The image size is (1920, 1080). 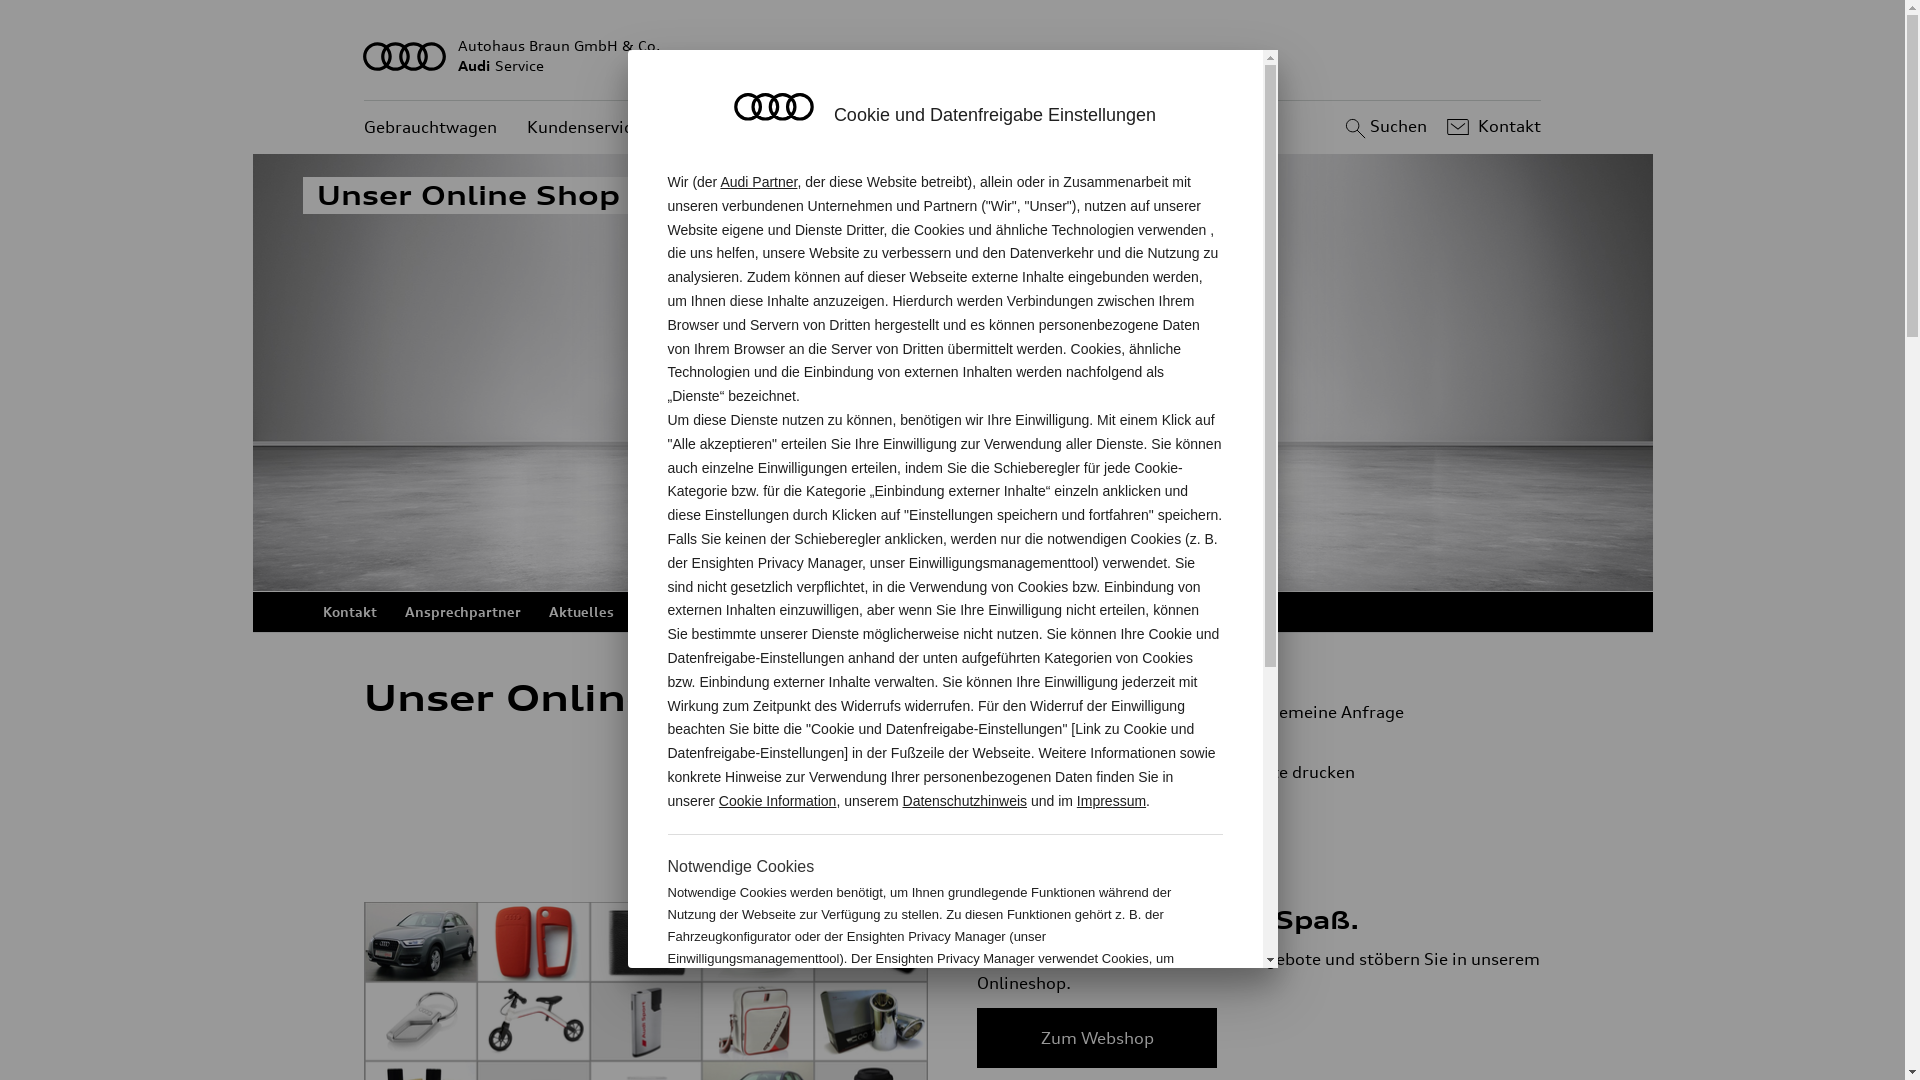 What do you see at coordinates (580, 612) in the screenshot?
I see `Aktuelles` at bounding box center [580, 612].